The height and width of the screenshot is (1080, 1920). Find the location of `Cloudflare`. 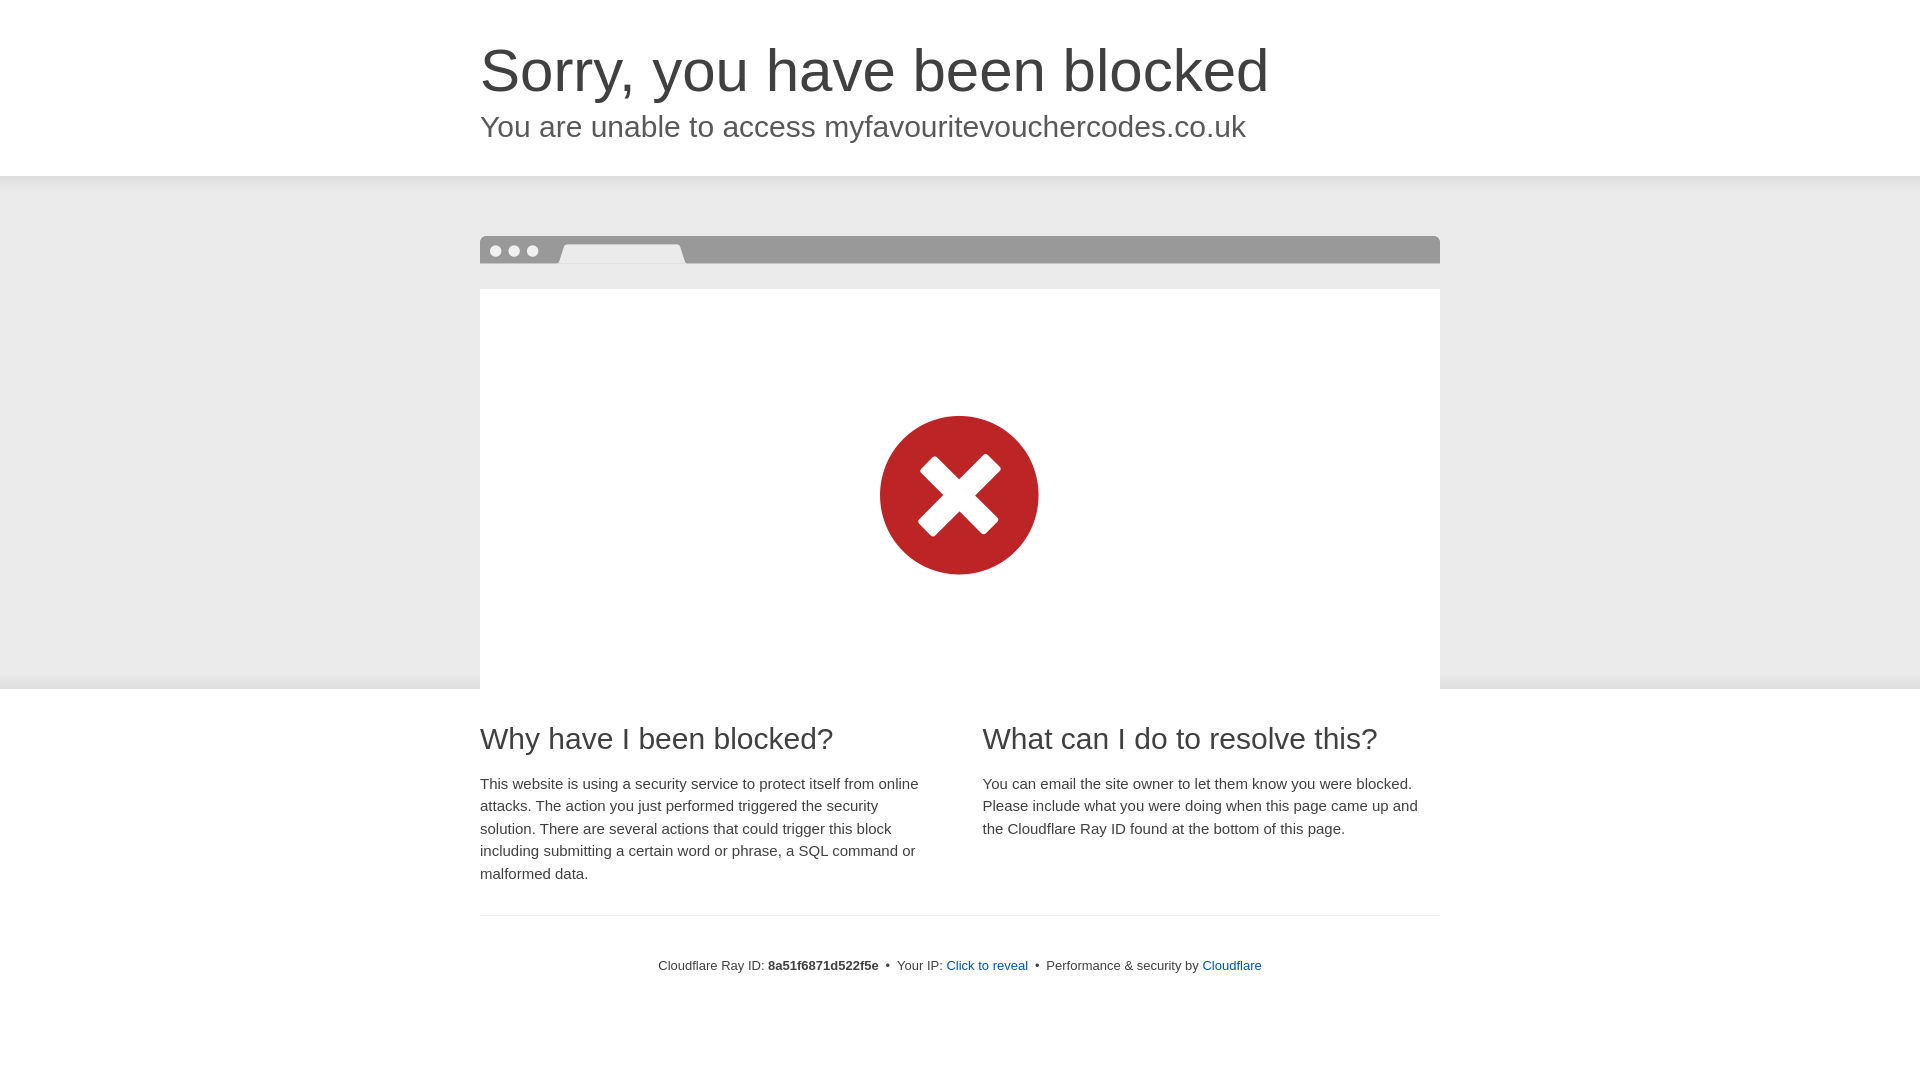

Cloudflare is located at coordinates (1231, 965).